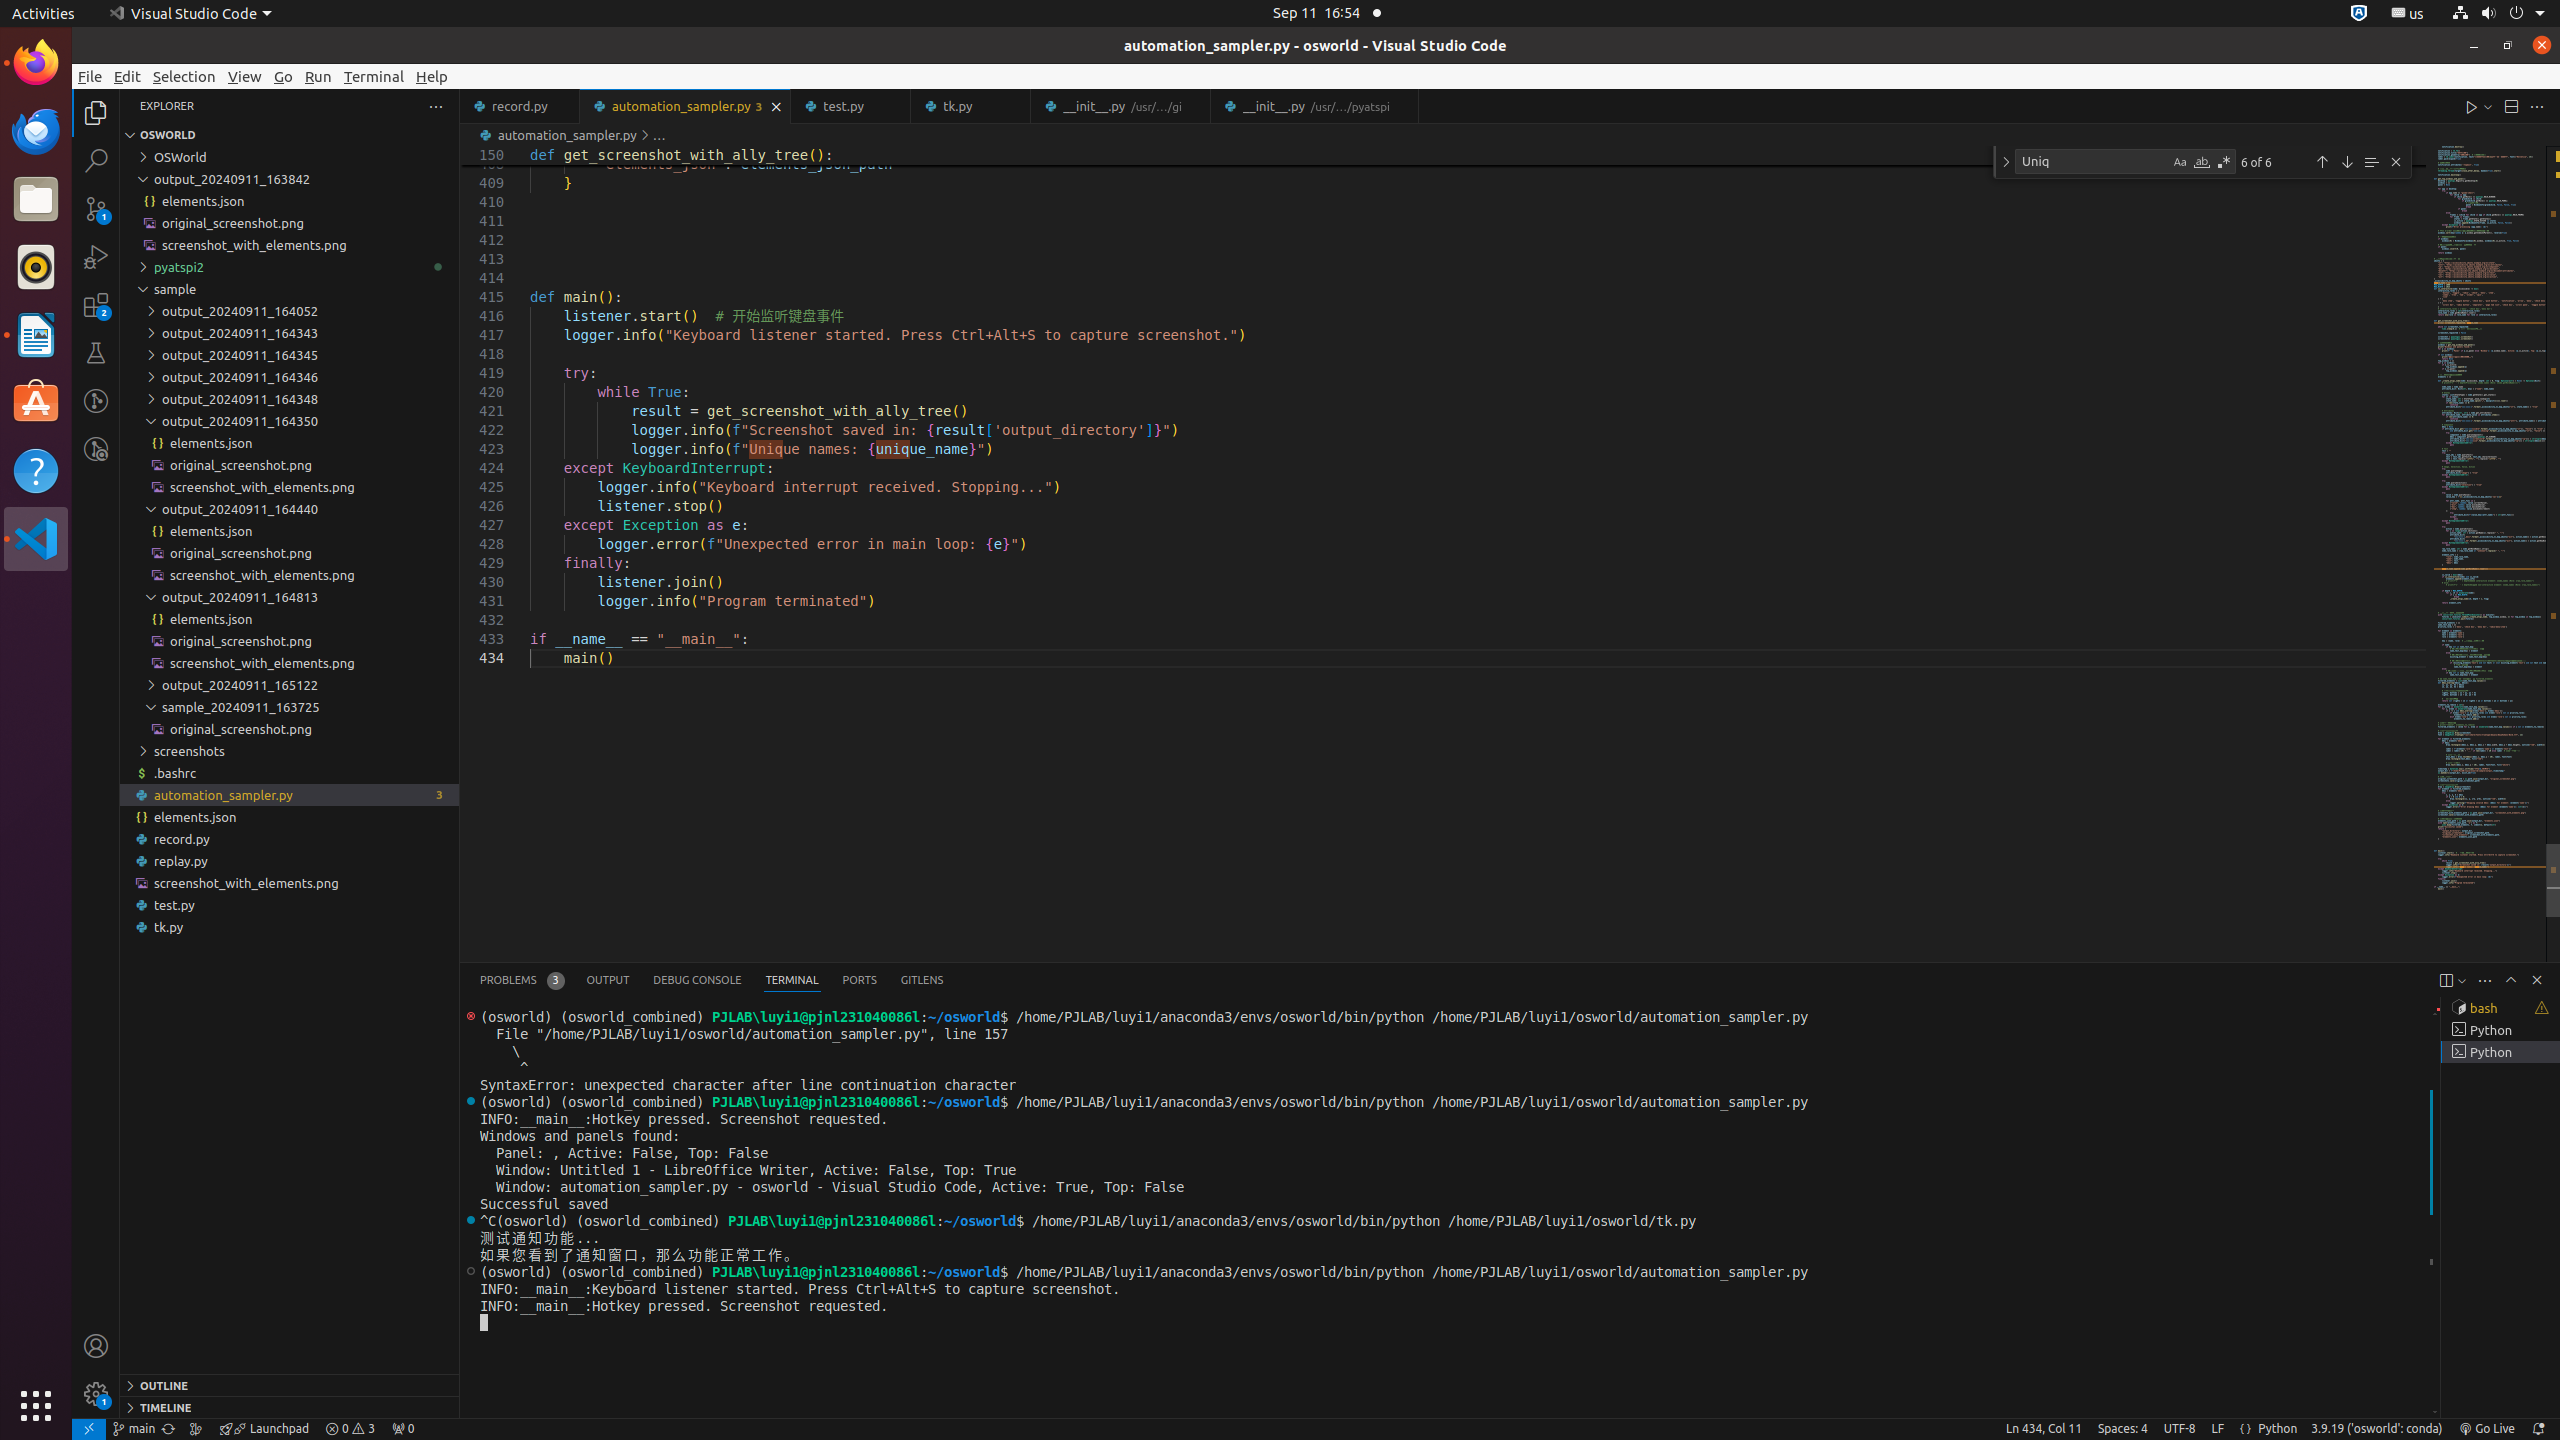  What do you see at coordinates (2488, 106) in the screenshot?
I see `Run or Debug...` at bounding box center [2488, 106].